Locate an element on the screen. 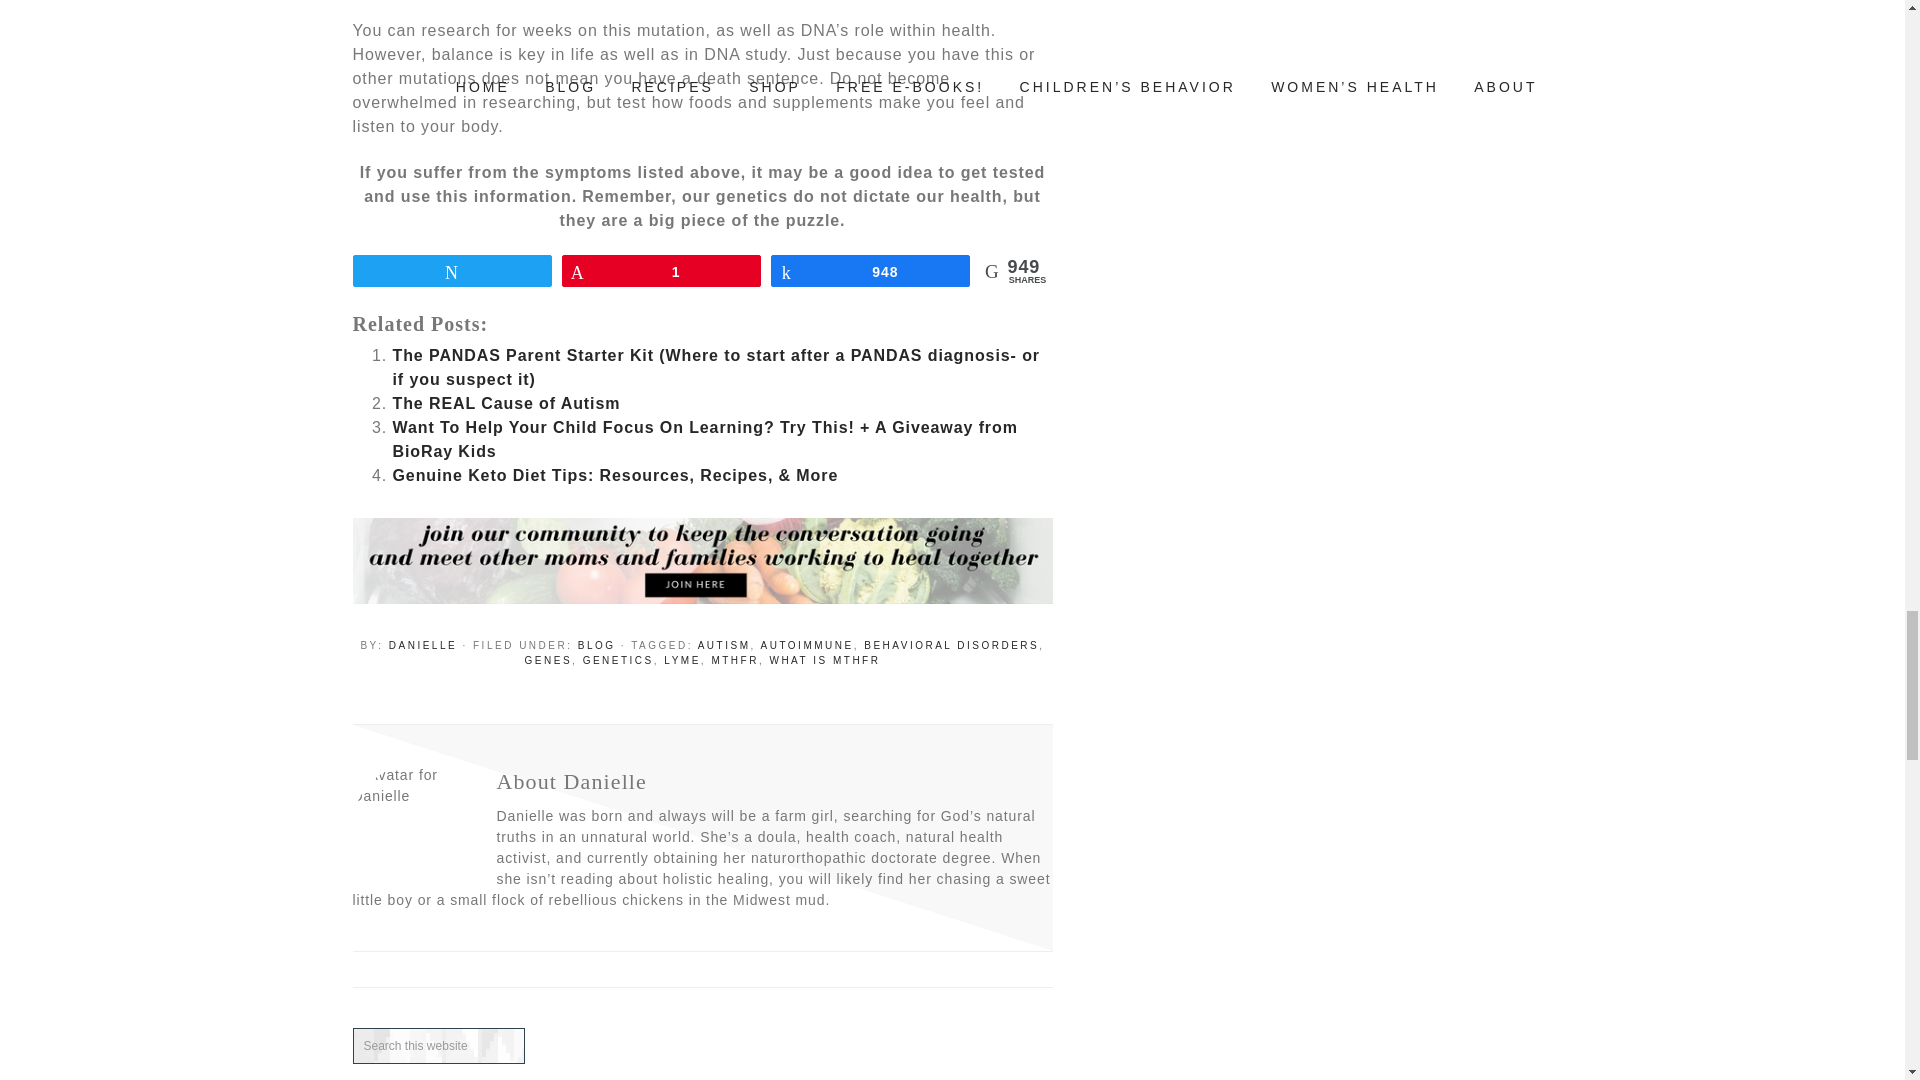 The image size is (1920, 1080). The REAL Cause of Autism is located at coordinates (506, 403).